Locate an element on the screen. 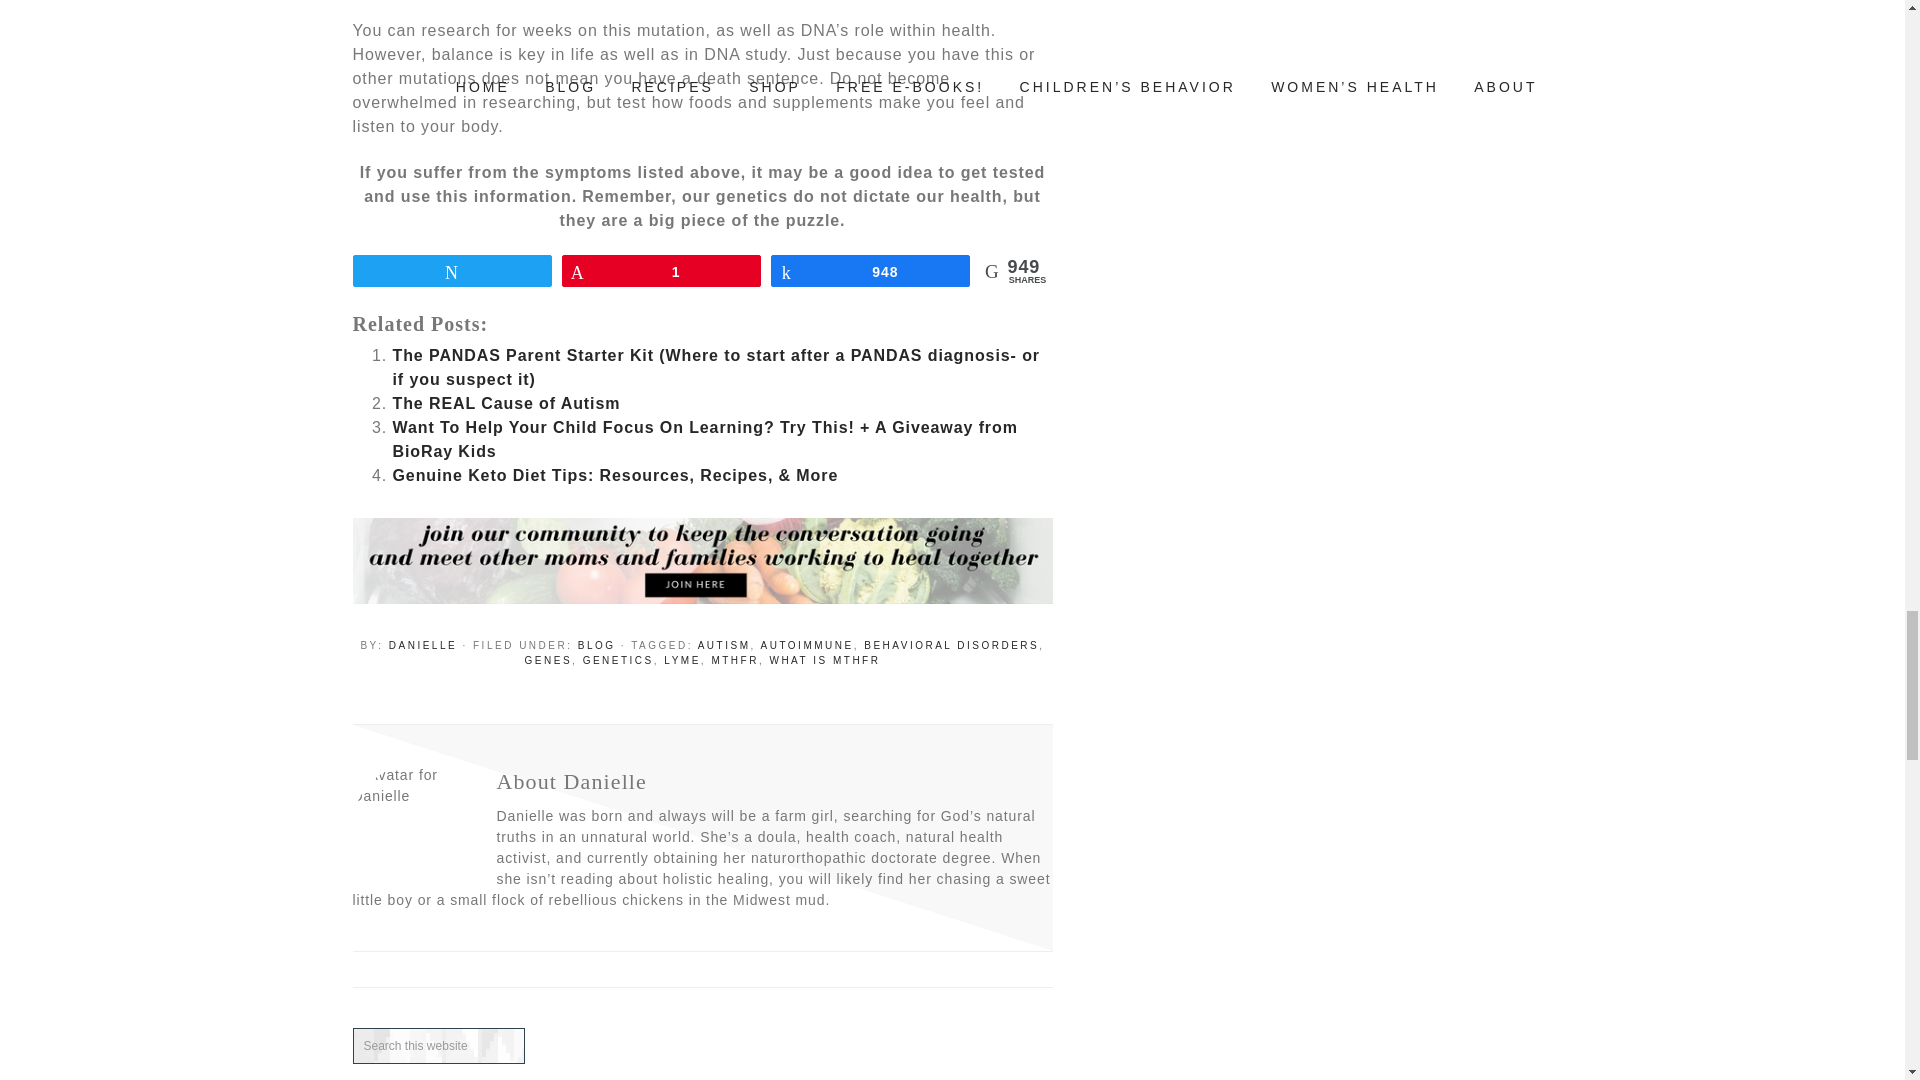 The image size is (1920, 1080). The REAL Cause of Autism is located at coordinates (506, 403).